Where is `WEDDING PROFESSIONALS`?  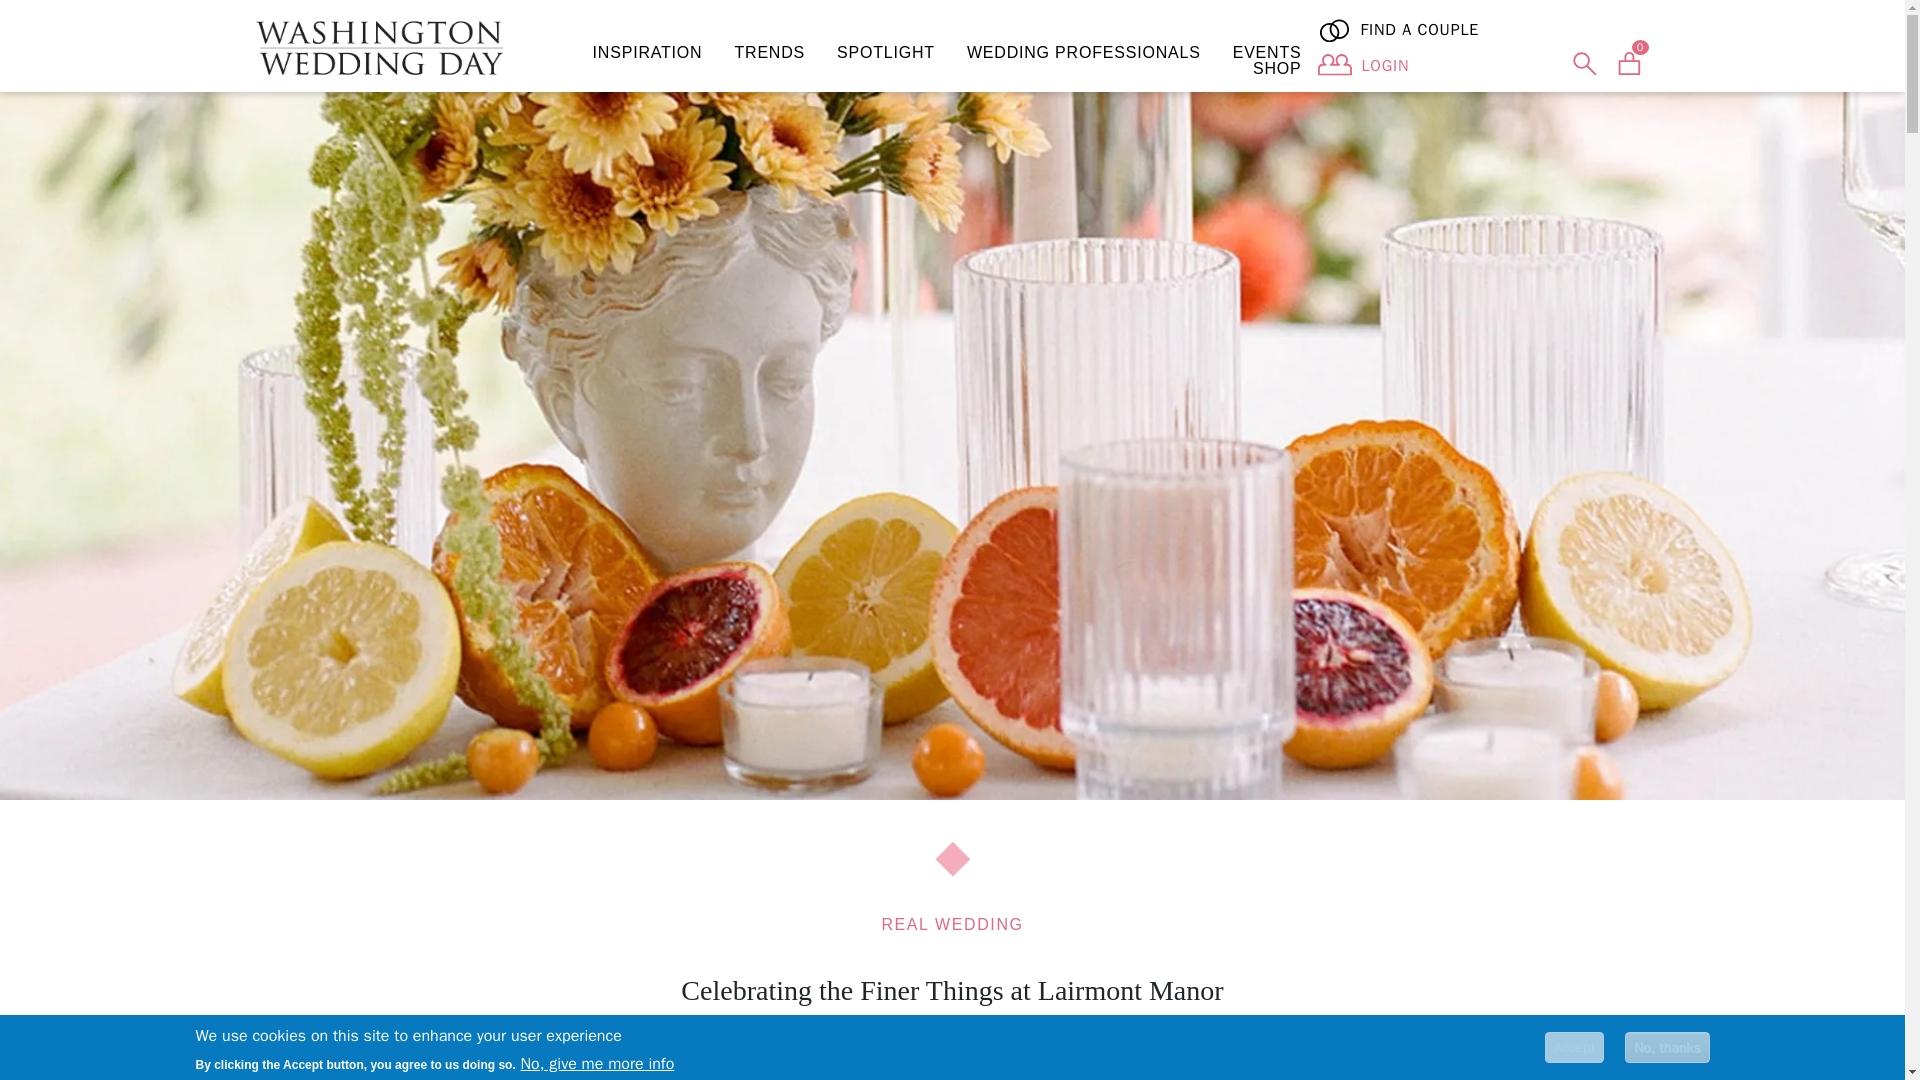
WEDDING PROFESSIONALS is located at coordinates (1084, 52).